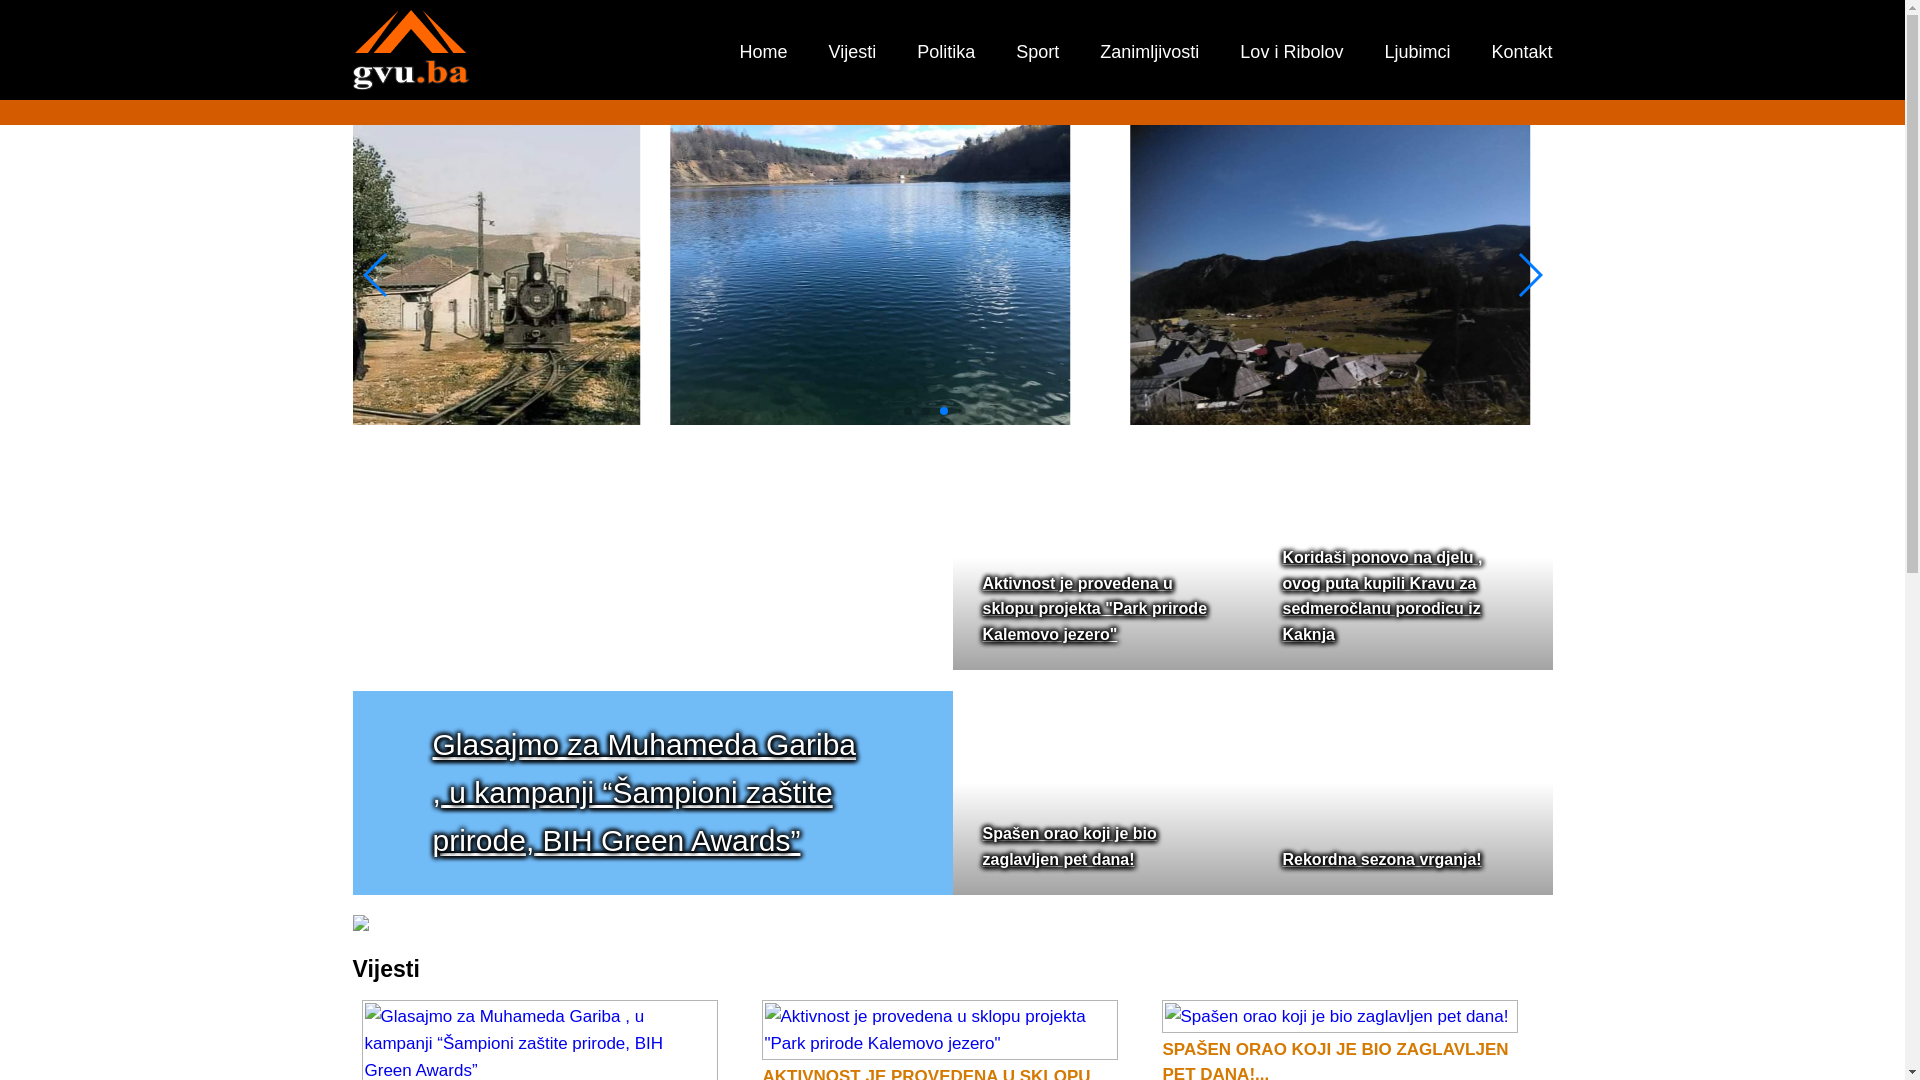 The height and width of the screenshot is (1080, 1920). What do you see at coordinates (853, 52) in the screenshot?
I see `Vijesti` at bounding box center [853, 52].